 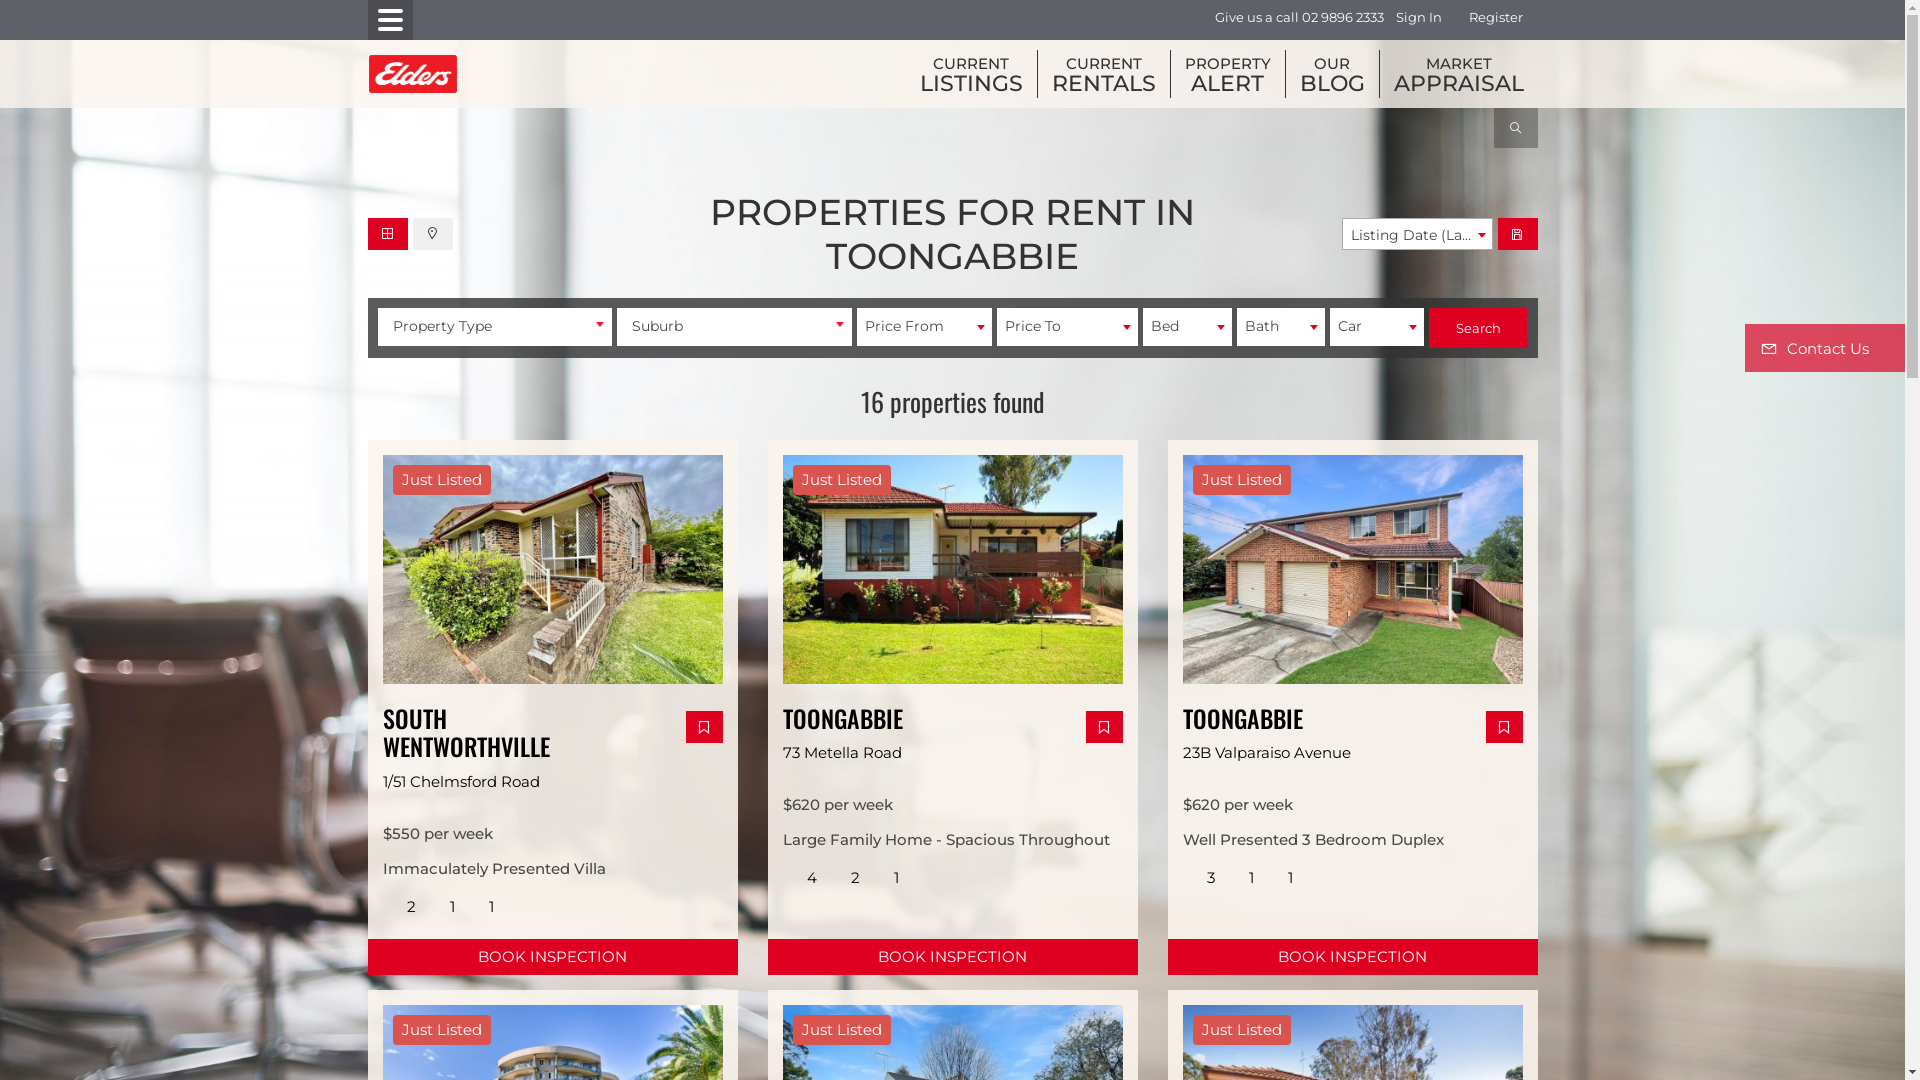 What do you see at coordinates (1104, 727) in the screenshot?
I see `Add Favourites` at bounding box center [1104, 727].